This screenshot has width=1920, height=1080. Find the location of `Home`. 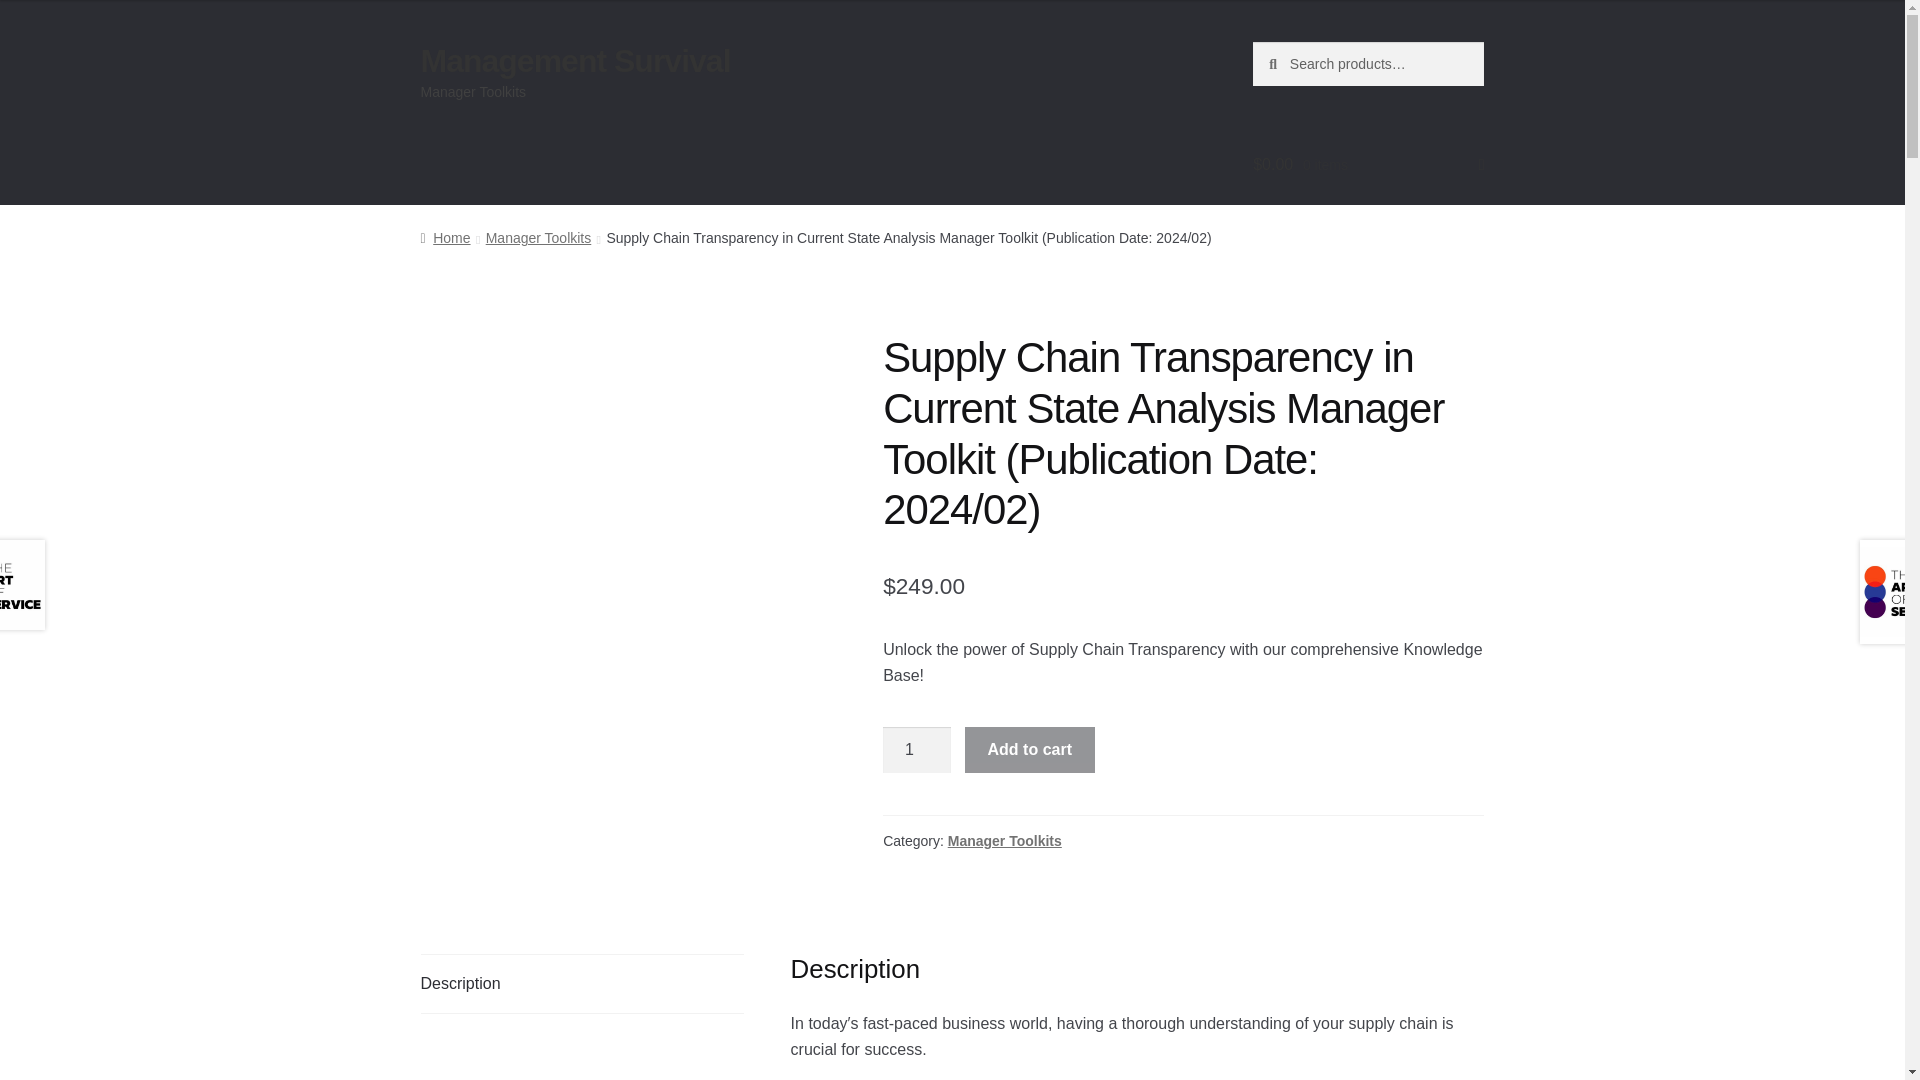

Home is located at coordinates (445, 238).